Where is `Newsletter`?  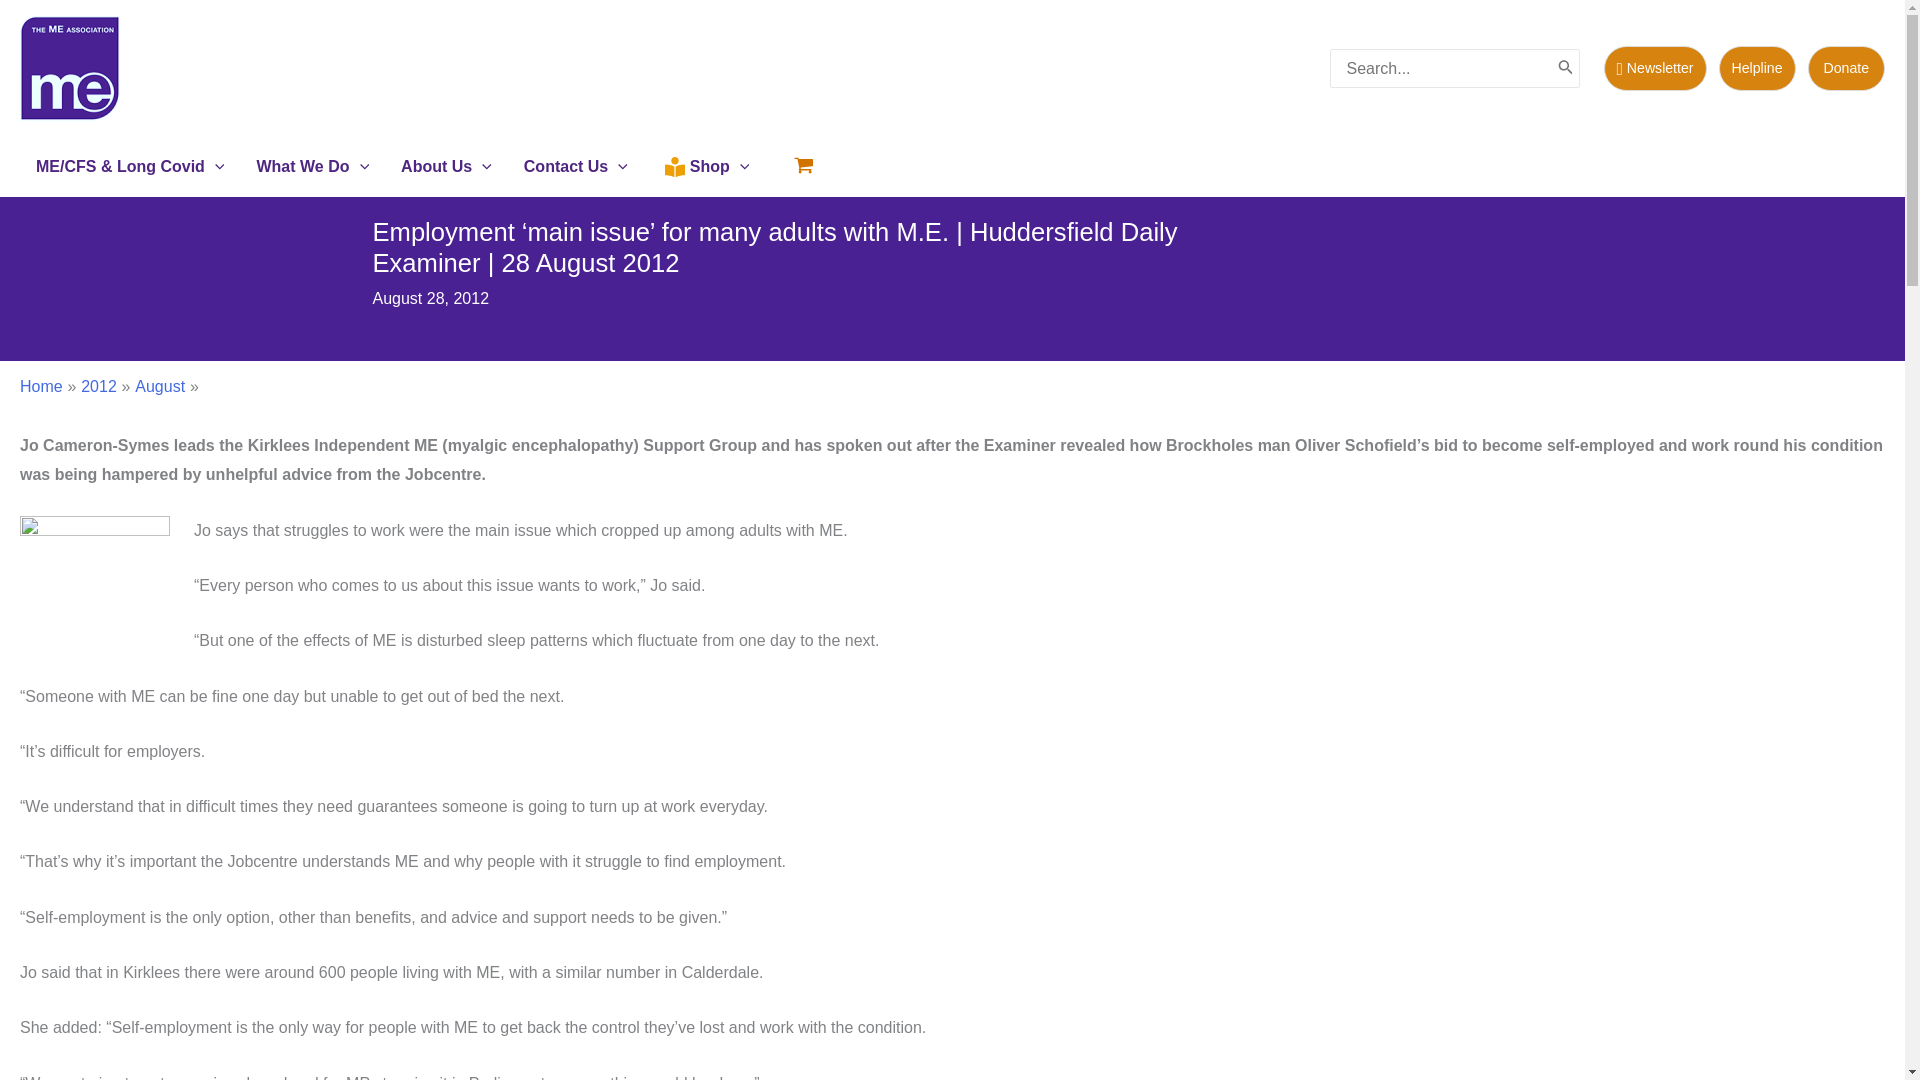 Newsletter is located at coordinates (1660, 68).